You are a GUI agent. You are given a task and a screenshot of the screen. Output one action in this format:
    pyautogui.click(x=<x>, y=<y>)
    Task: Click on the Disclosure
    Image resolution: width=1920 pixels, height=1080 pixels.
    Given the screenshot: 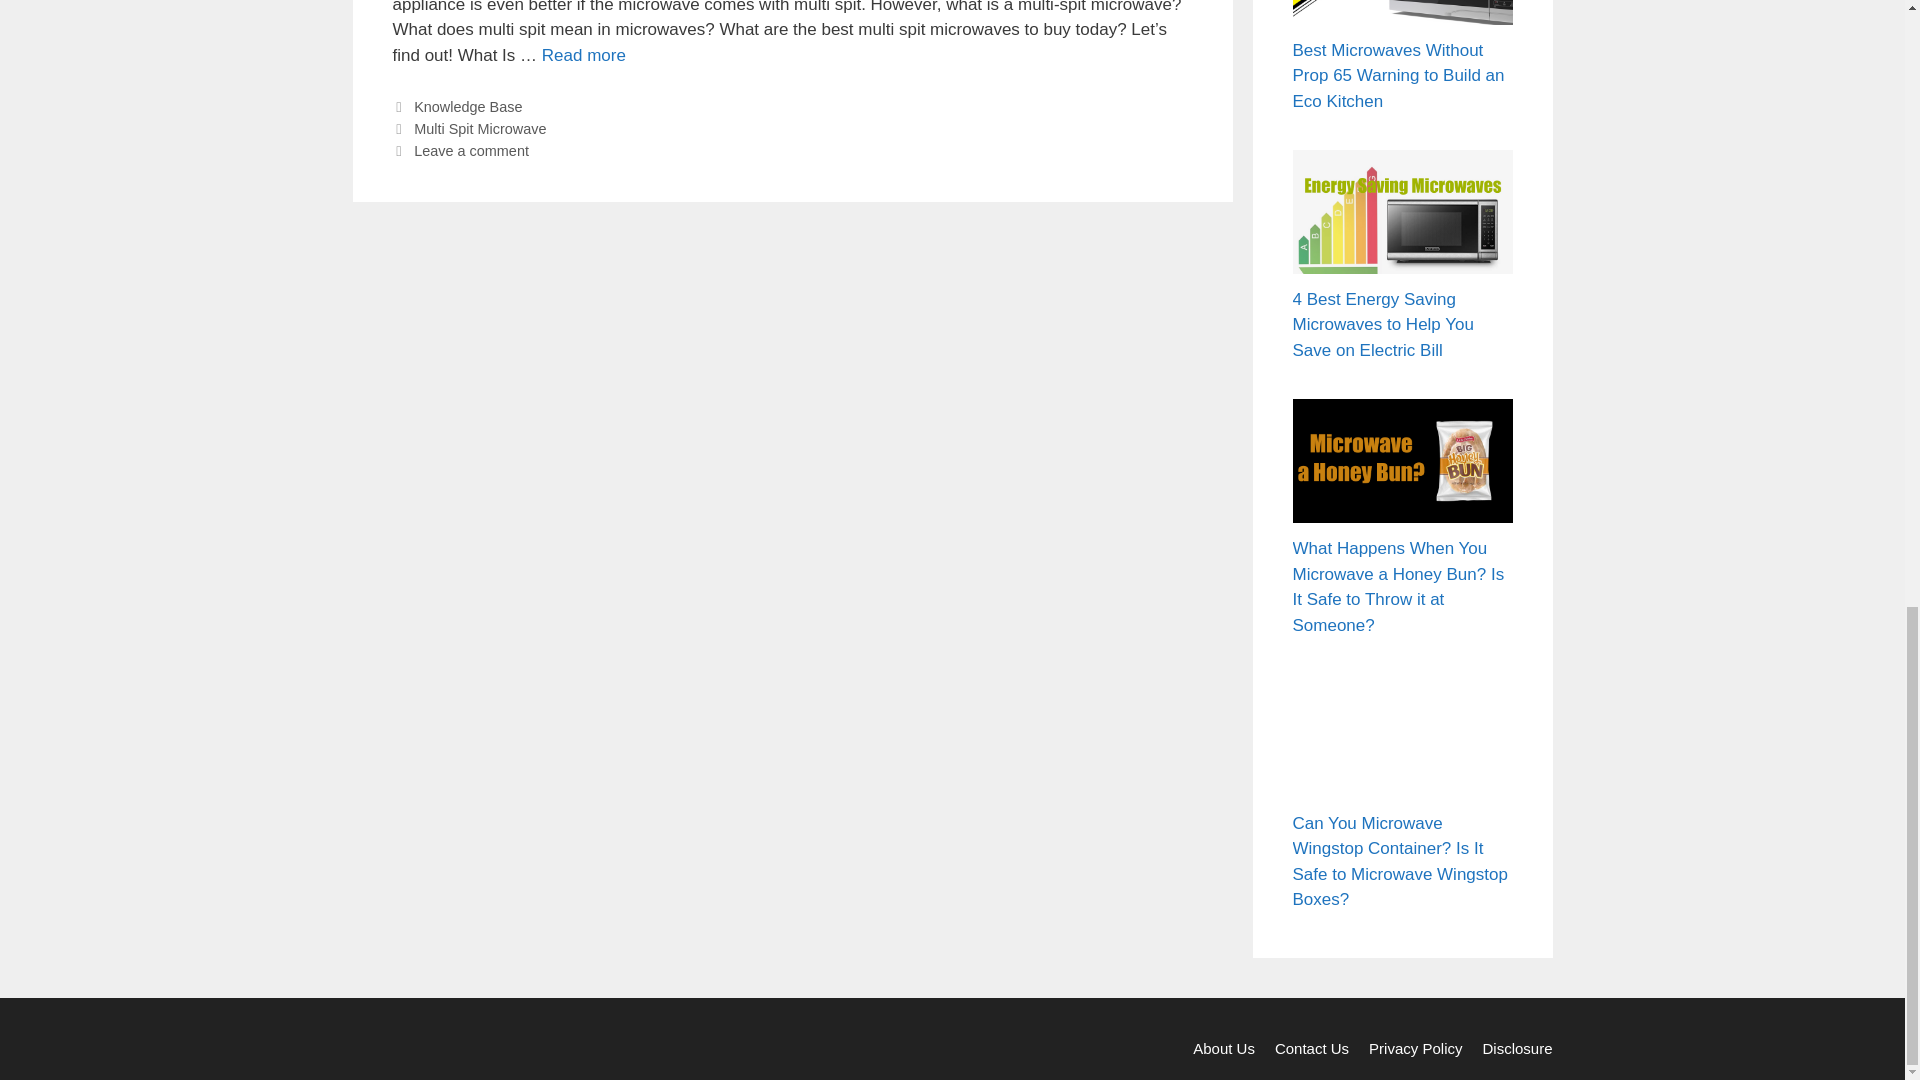 What is the action you would take?
    pyautogui.click(x=1516, y=1048)
    